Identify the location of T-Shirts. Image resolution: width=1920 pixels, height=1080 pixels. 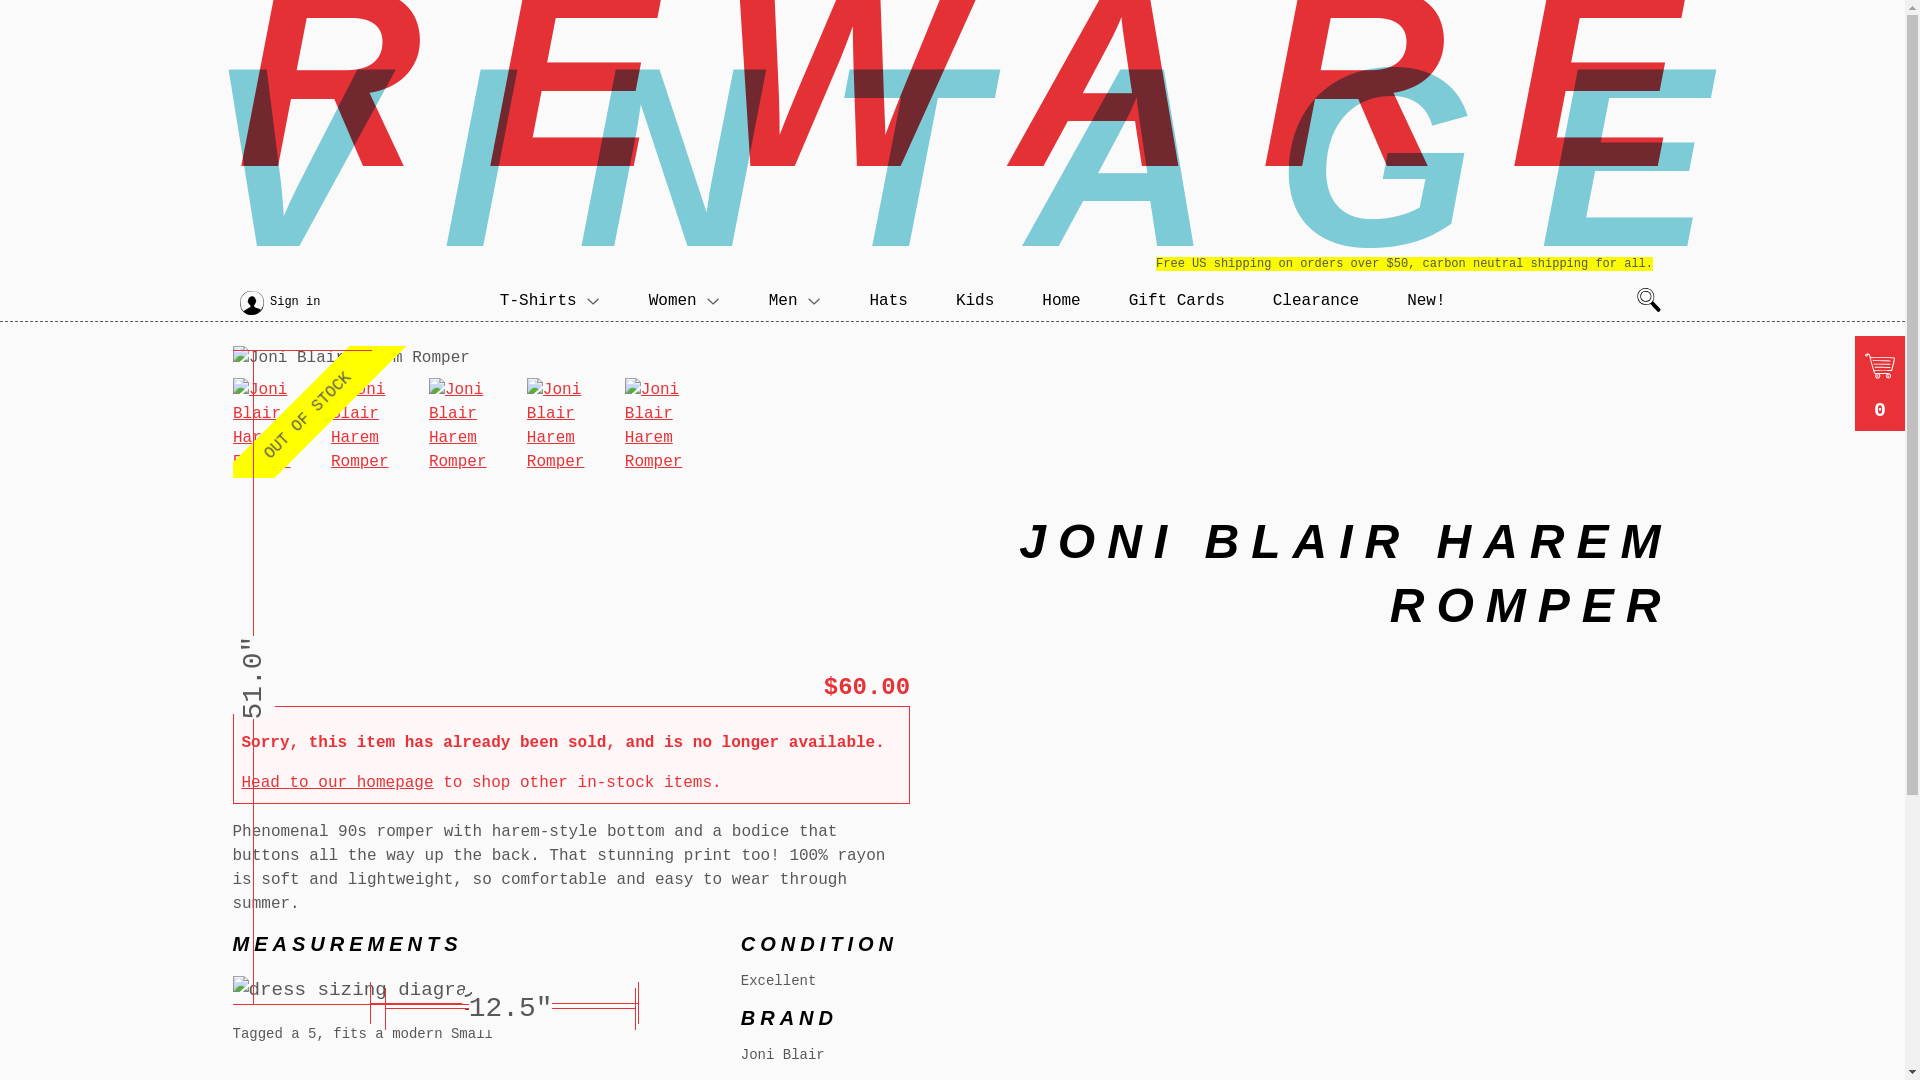
(550, 301).